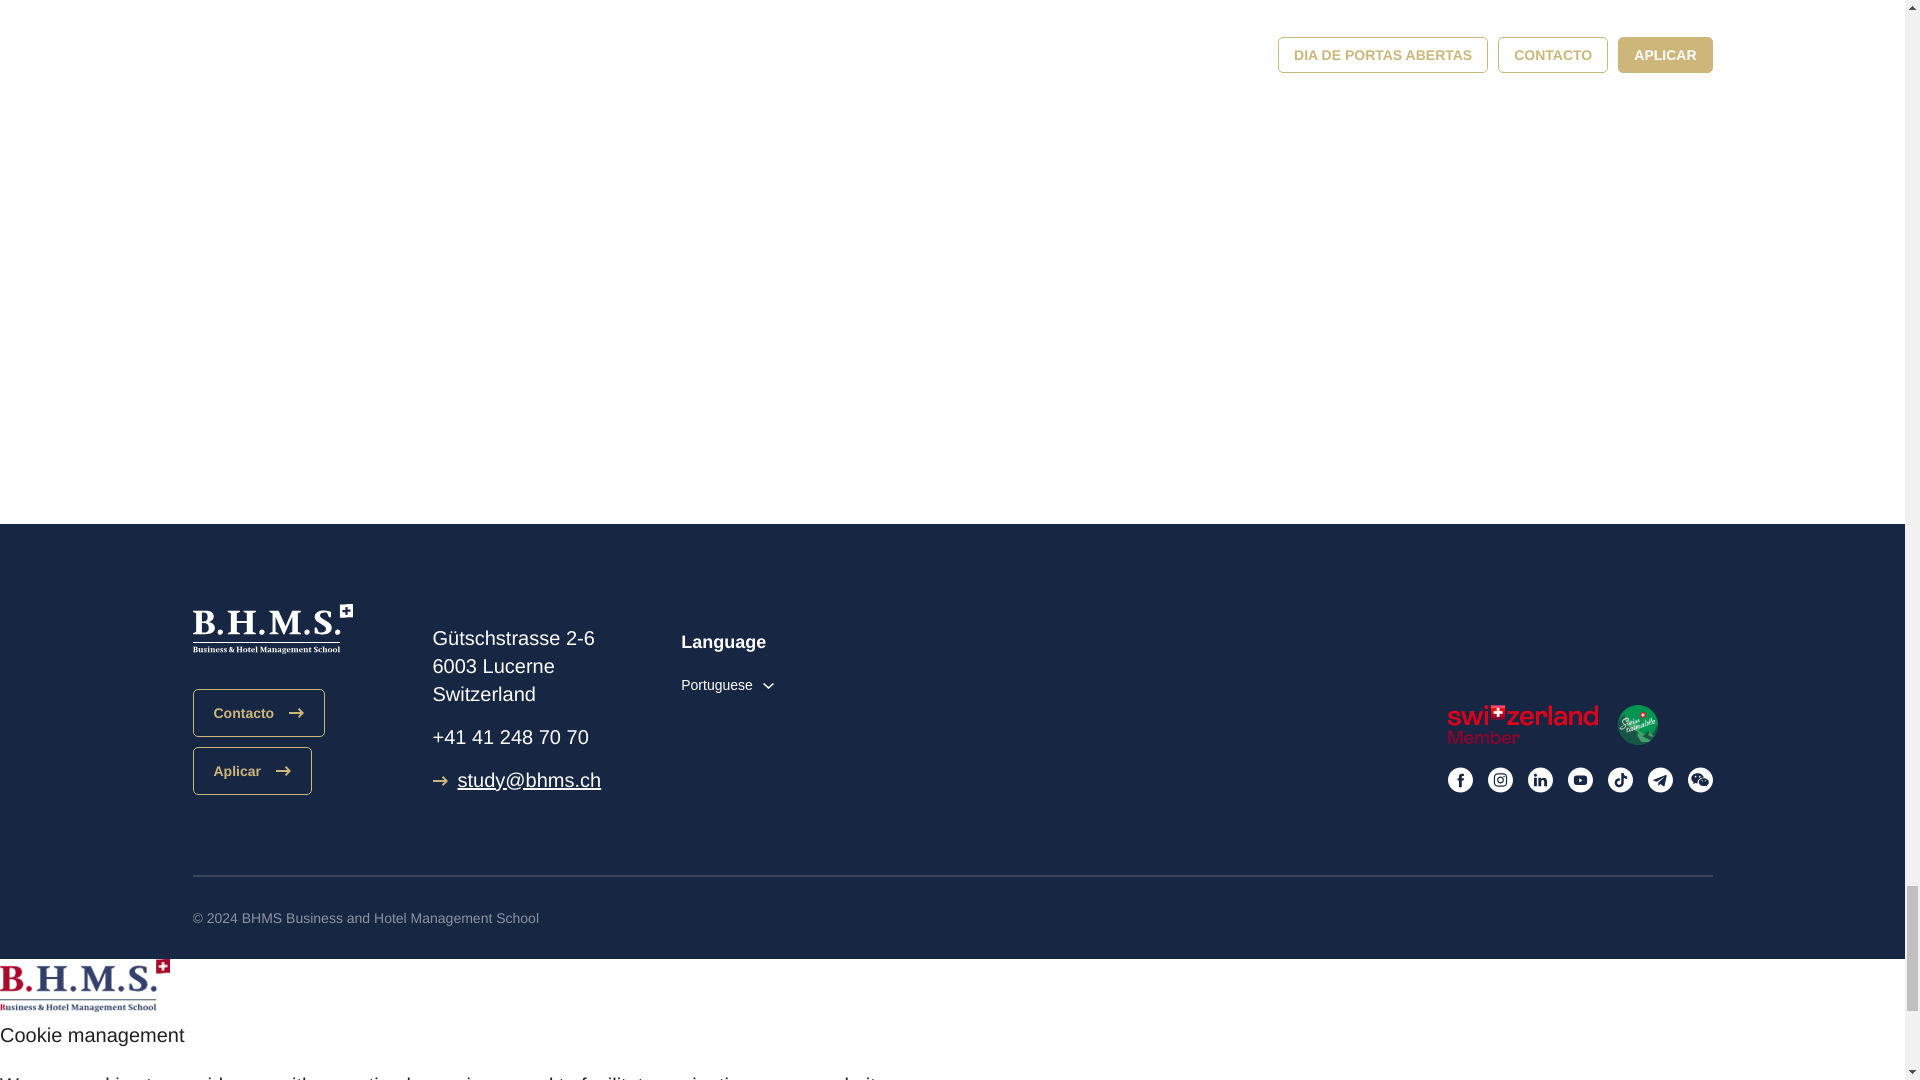  I want to click on Portuguese, so click(727, 684).